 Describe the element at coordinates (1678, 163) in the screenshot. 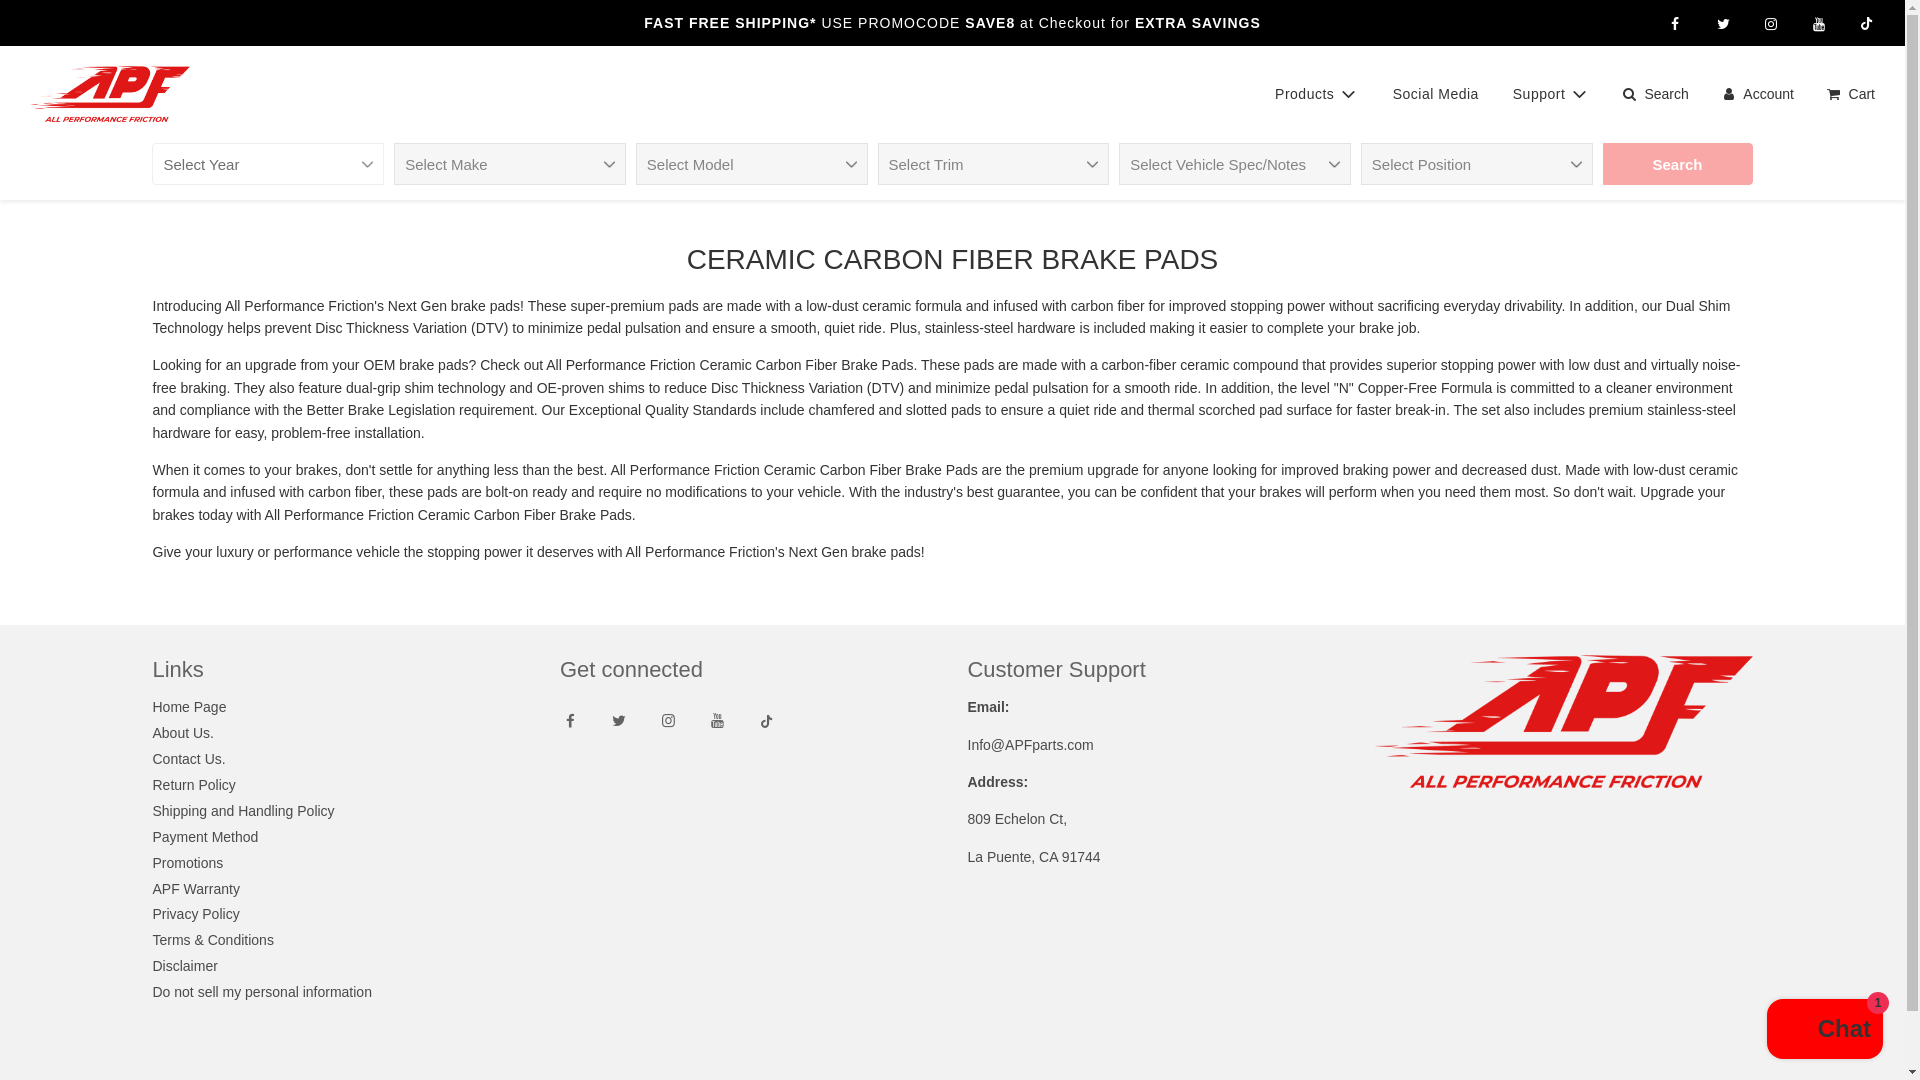

I see `Search` at that location.